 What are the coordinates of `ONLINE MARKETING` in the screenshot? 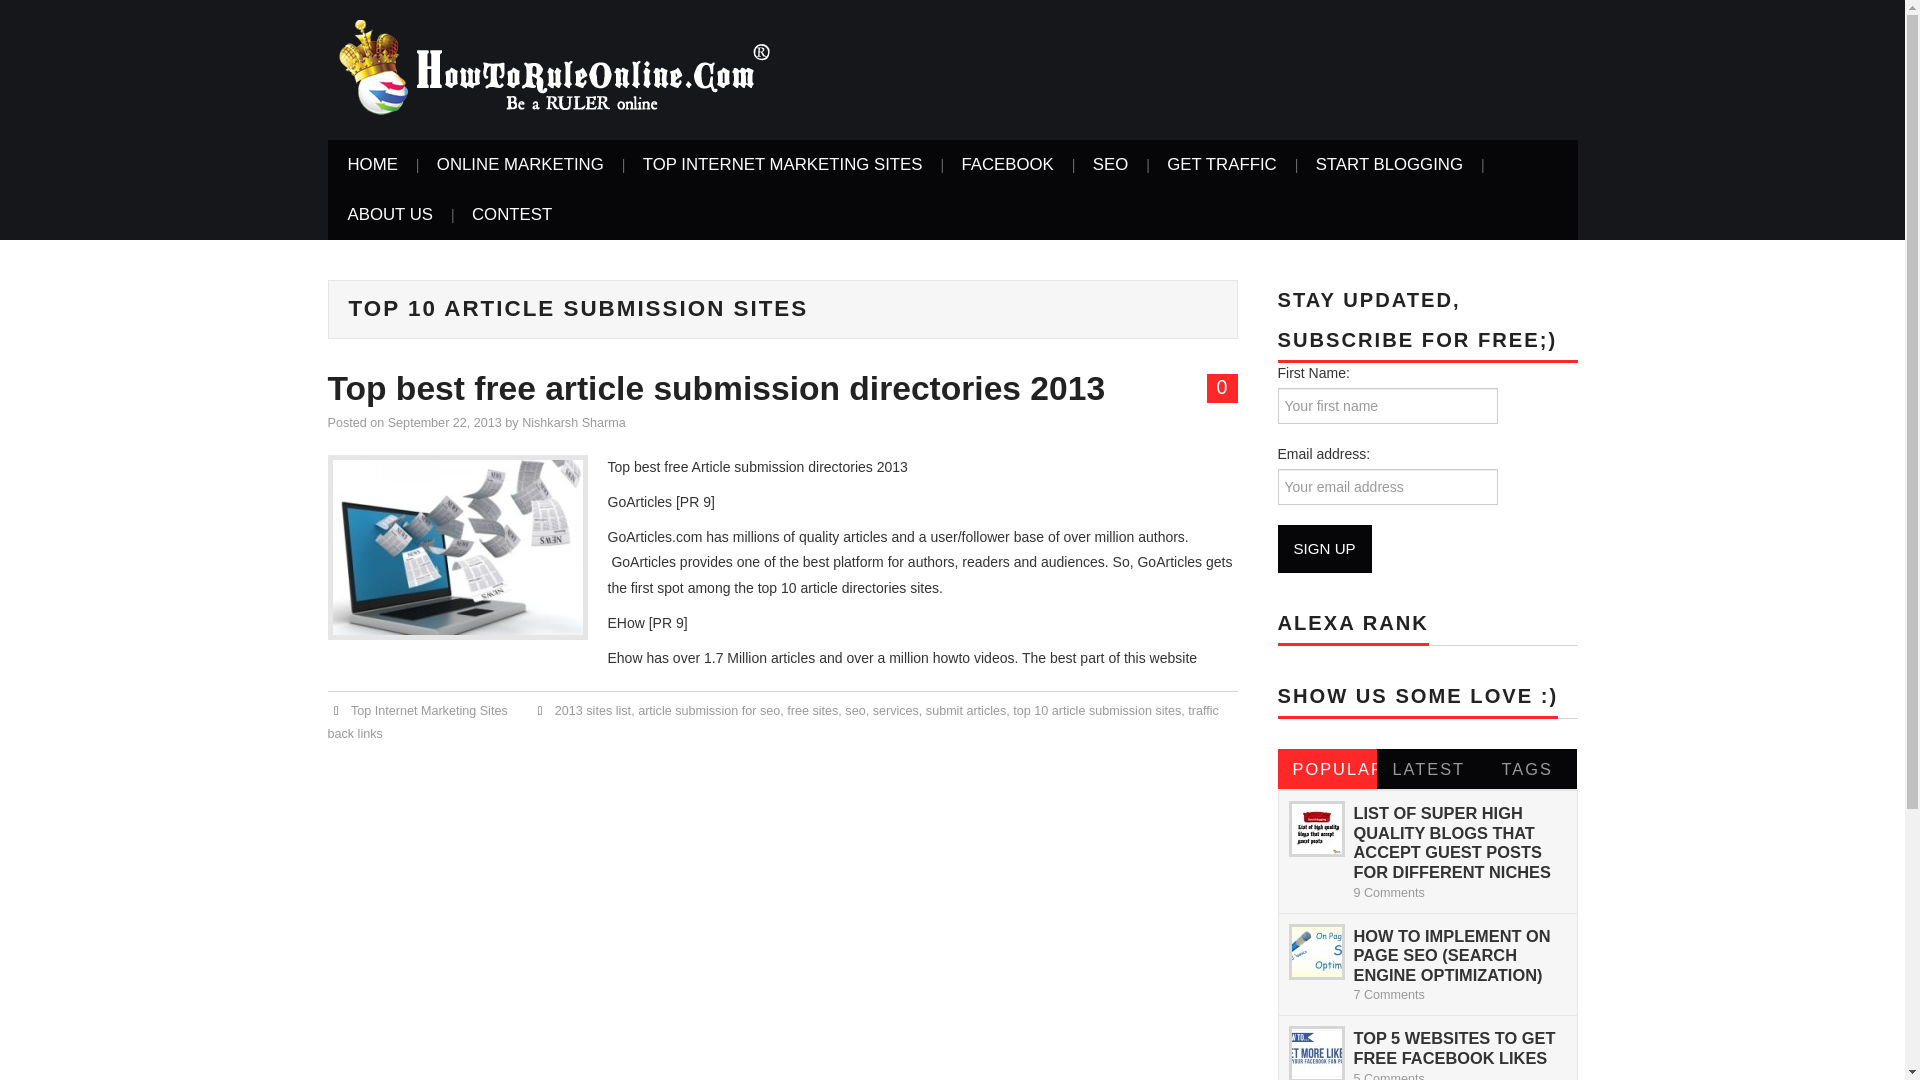 It's located at (520, 165).